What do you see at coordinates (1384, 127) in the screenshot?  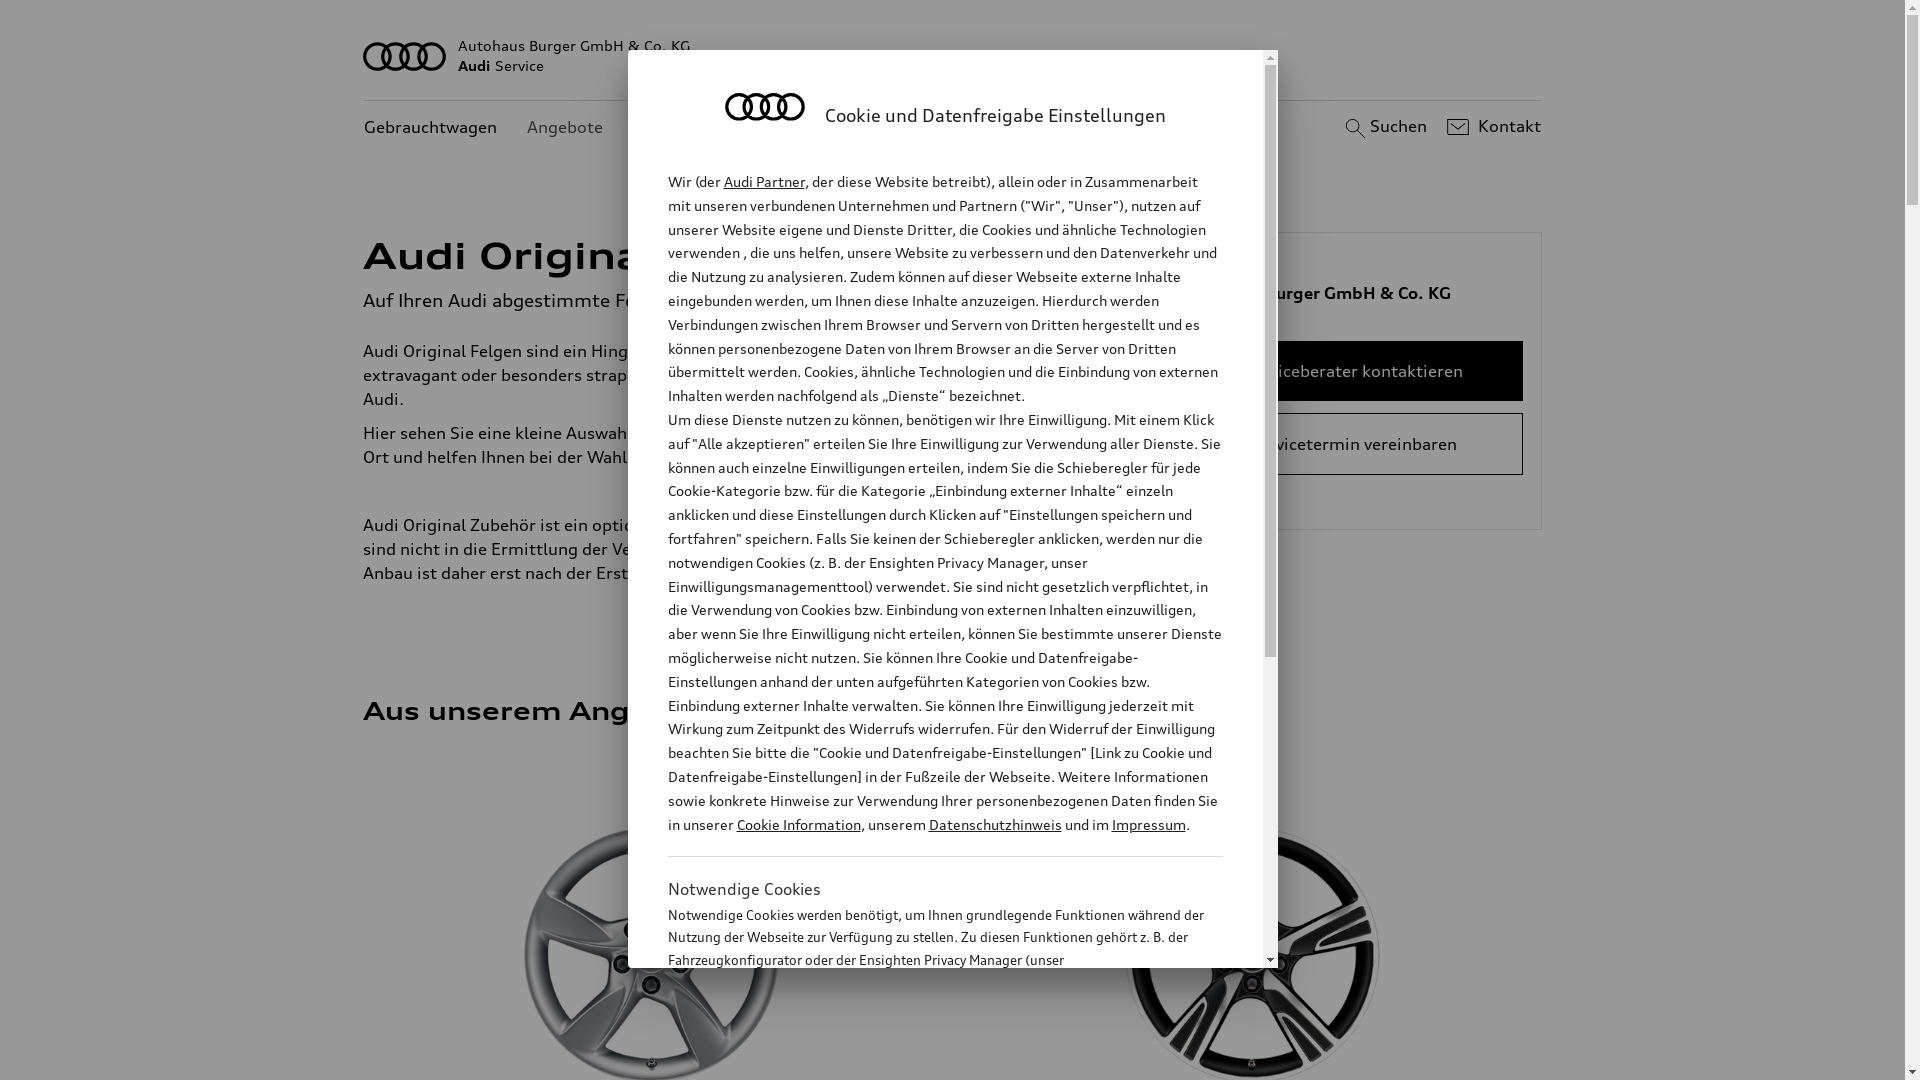 I see `Suchen` at bounding box center [1384, 127].